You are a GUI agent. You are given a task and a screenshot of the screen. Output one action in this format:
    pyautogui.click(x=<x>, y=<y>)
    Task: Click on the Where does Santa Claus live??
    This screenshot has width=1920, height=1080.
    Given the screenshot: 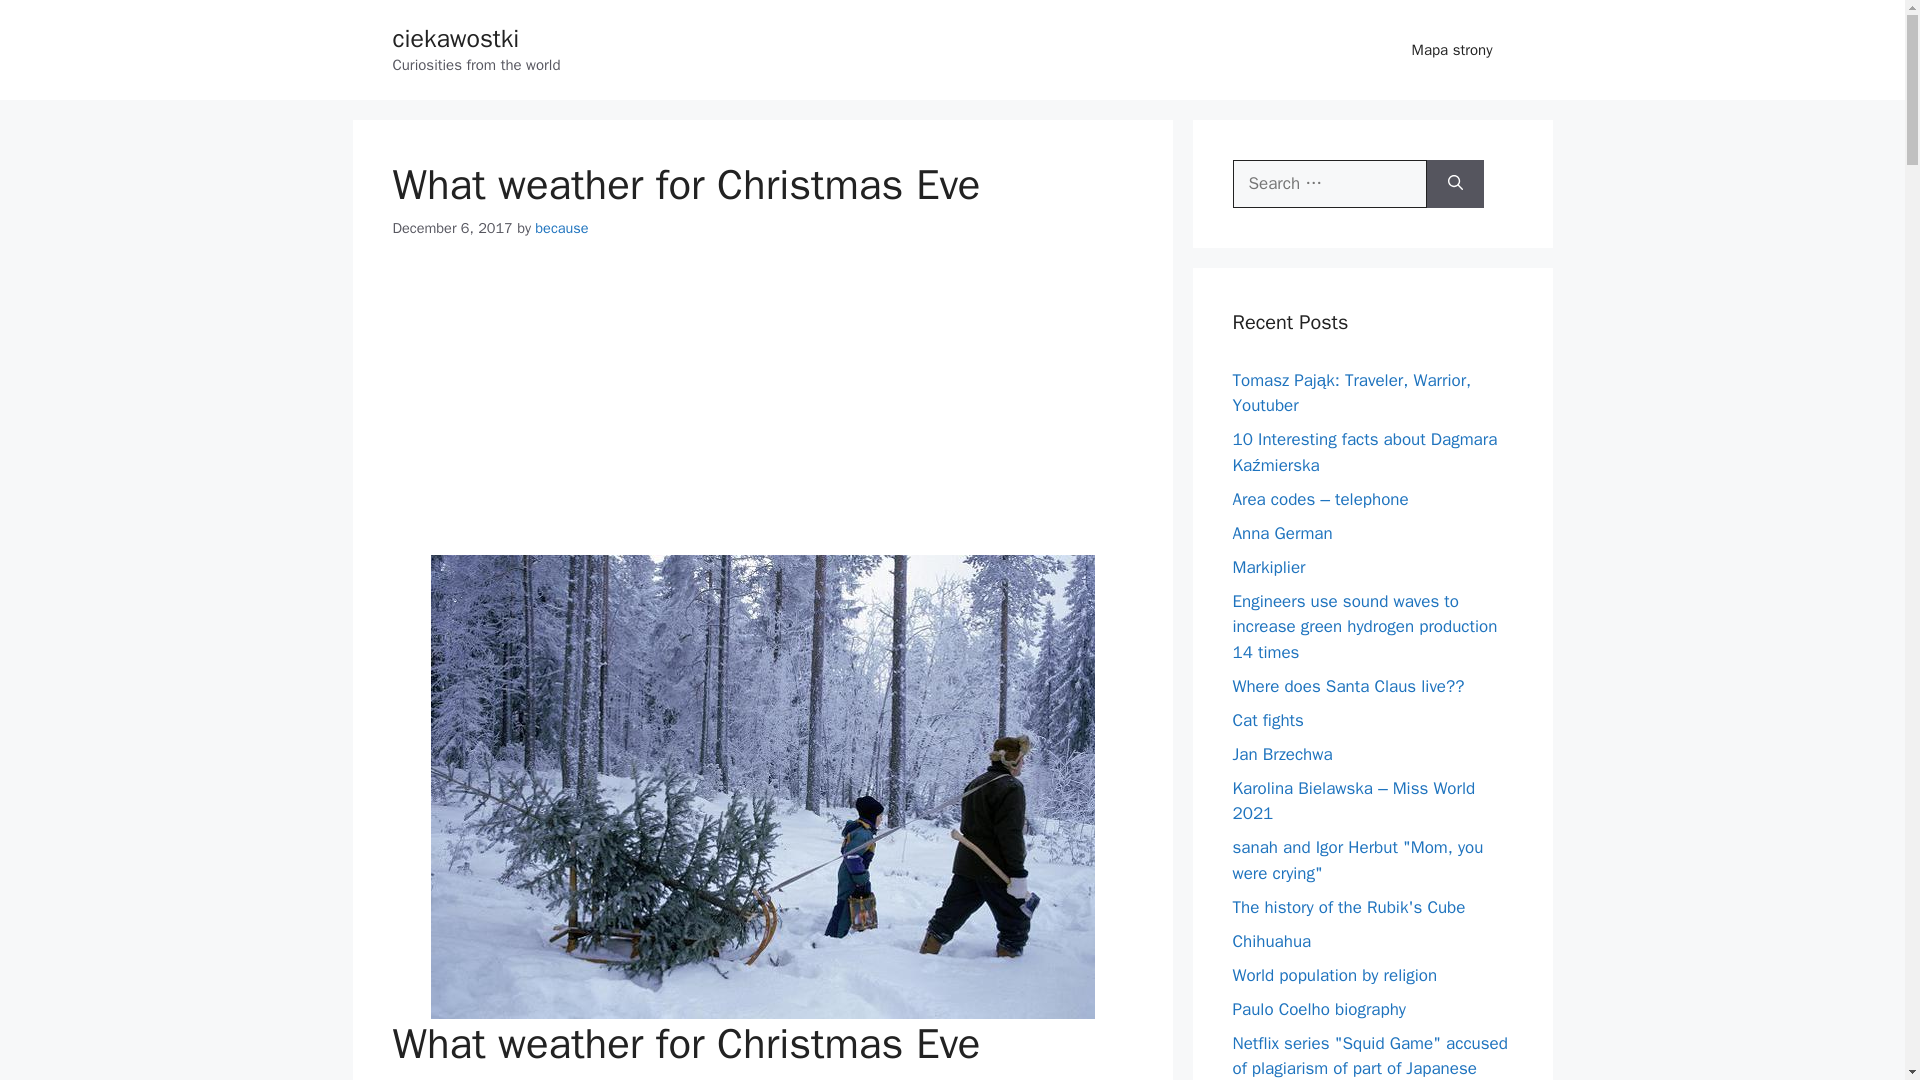 What is the action you would take?
    pyautogui.click(x=1348, y=686)
    